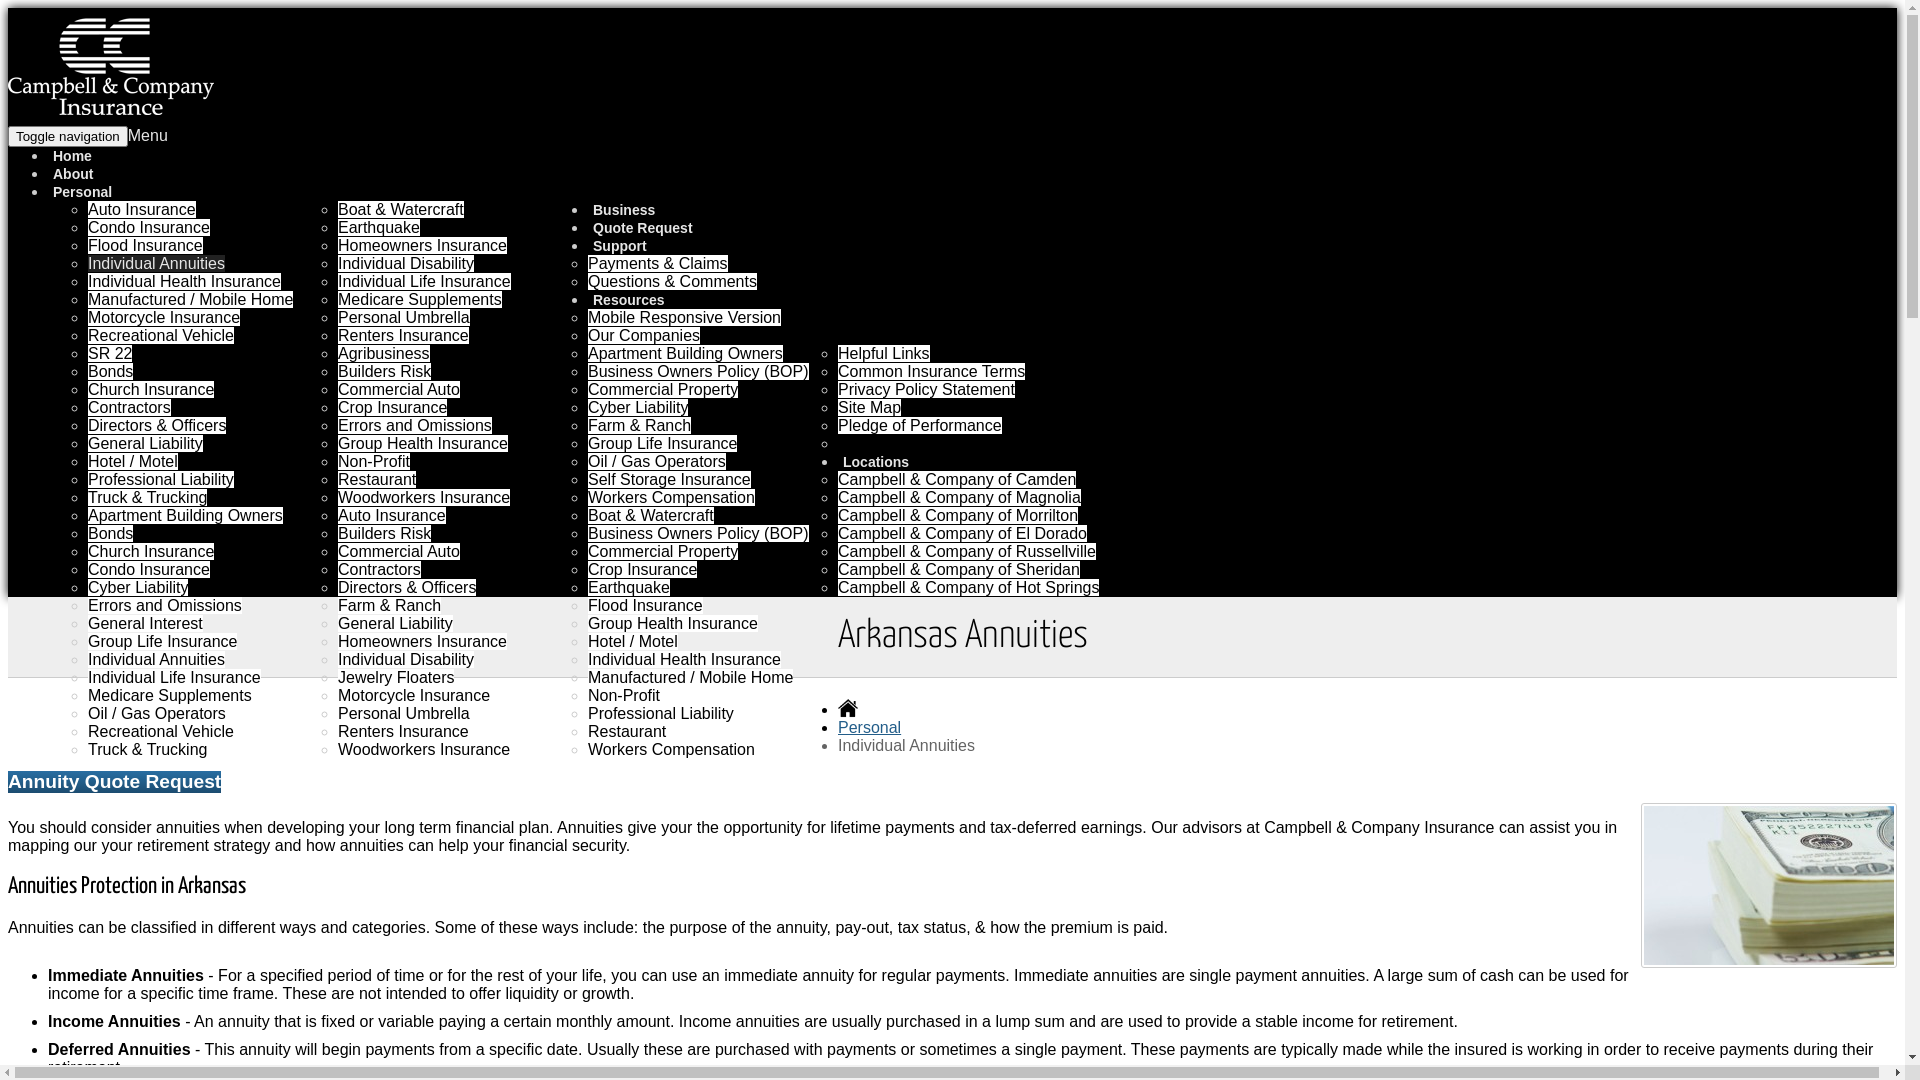  What do you see at coordinates (404, 732) in the screenshot?
I see `Renters Insurance` at bounding box center [404, 732].